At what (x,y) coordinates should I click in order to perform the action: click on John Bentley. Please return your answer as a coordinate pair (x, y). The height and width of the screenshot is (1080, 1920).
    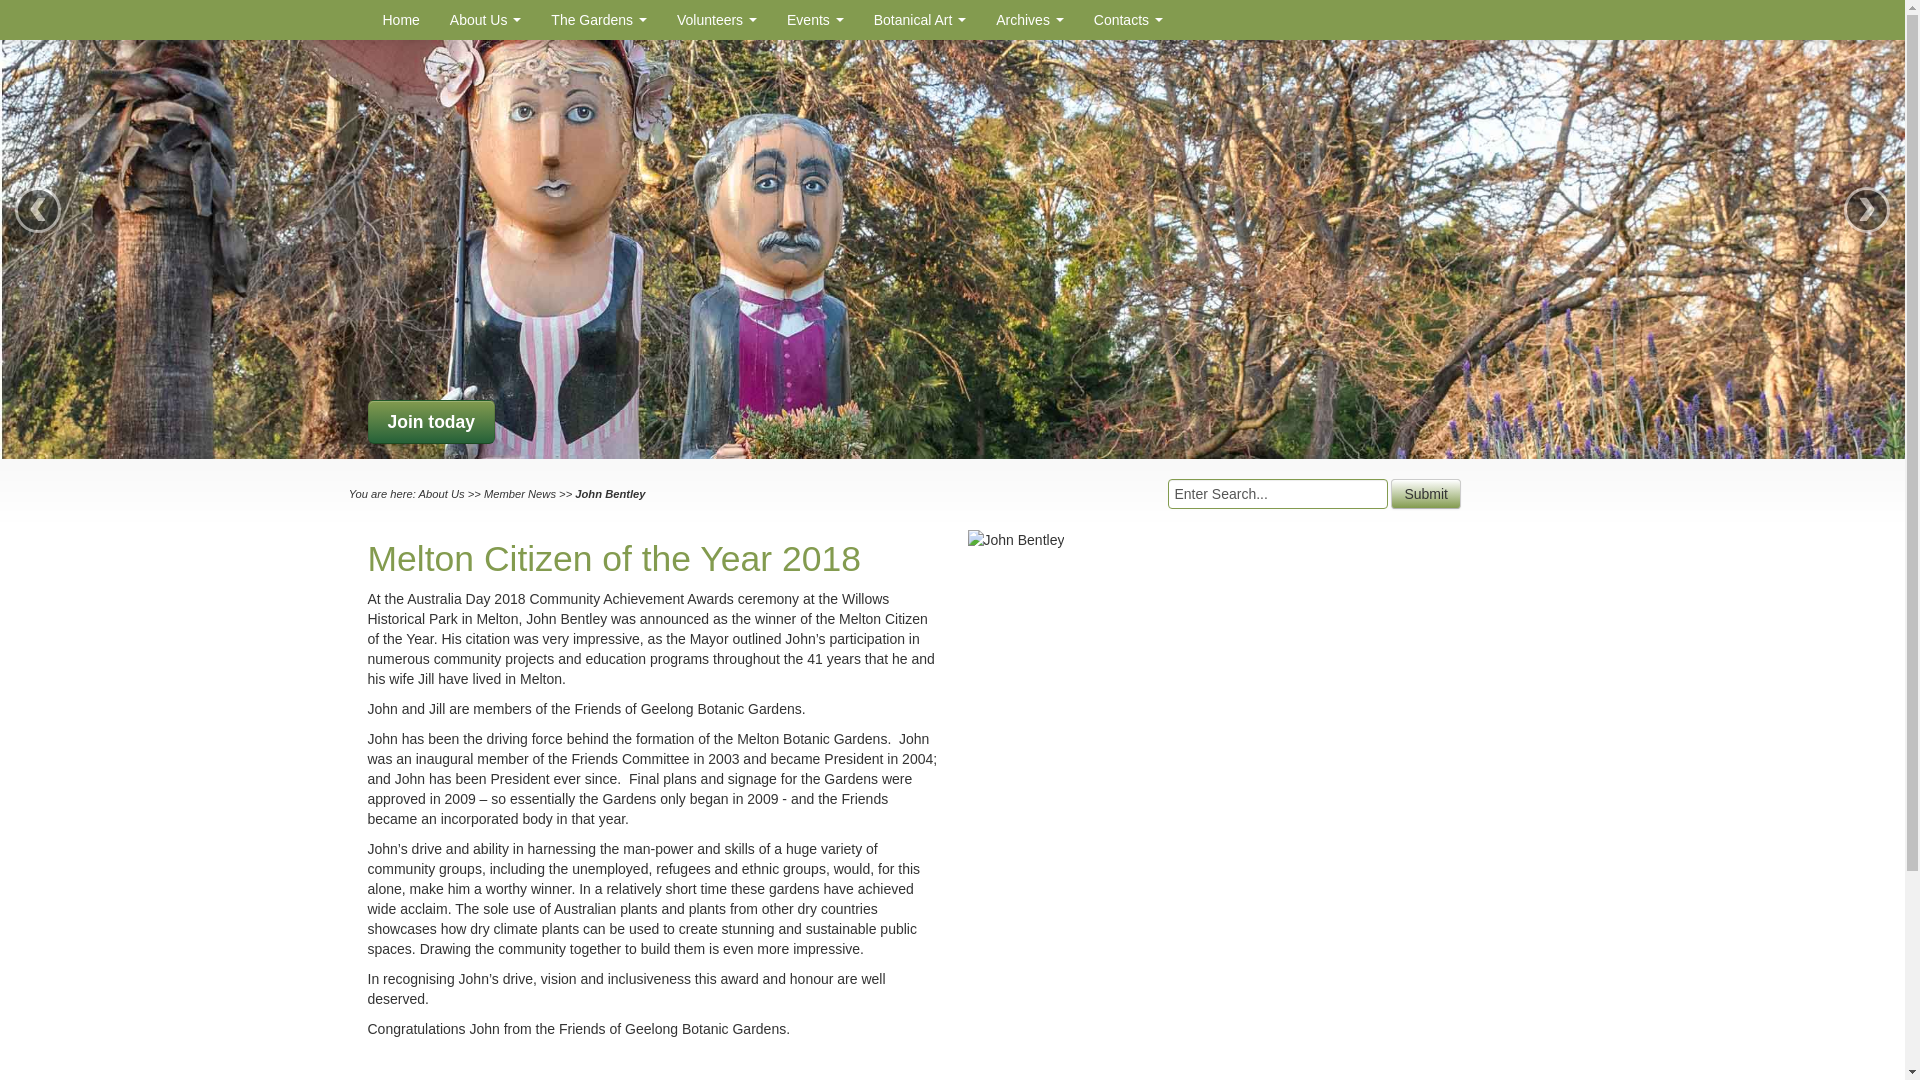
    Looking at the image, I should click on (1016, 540).